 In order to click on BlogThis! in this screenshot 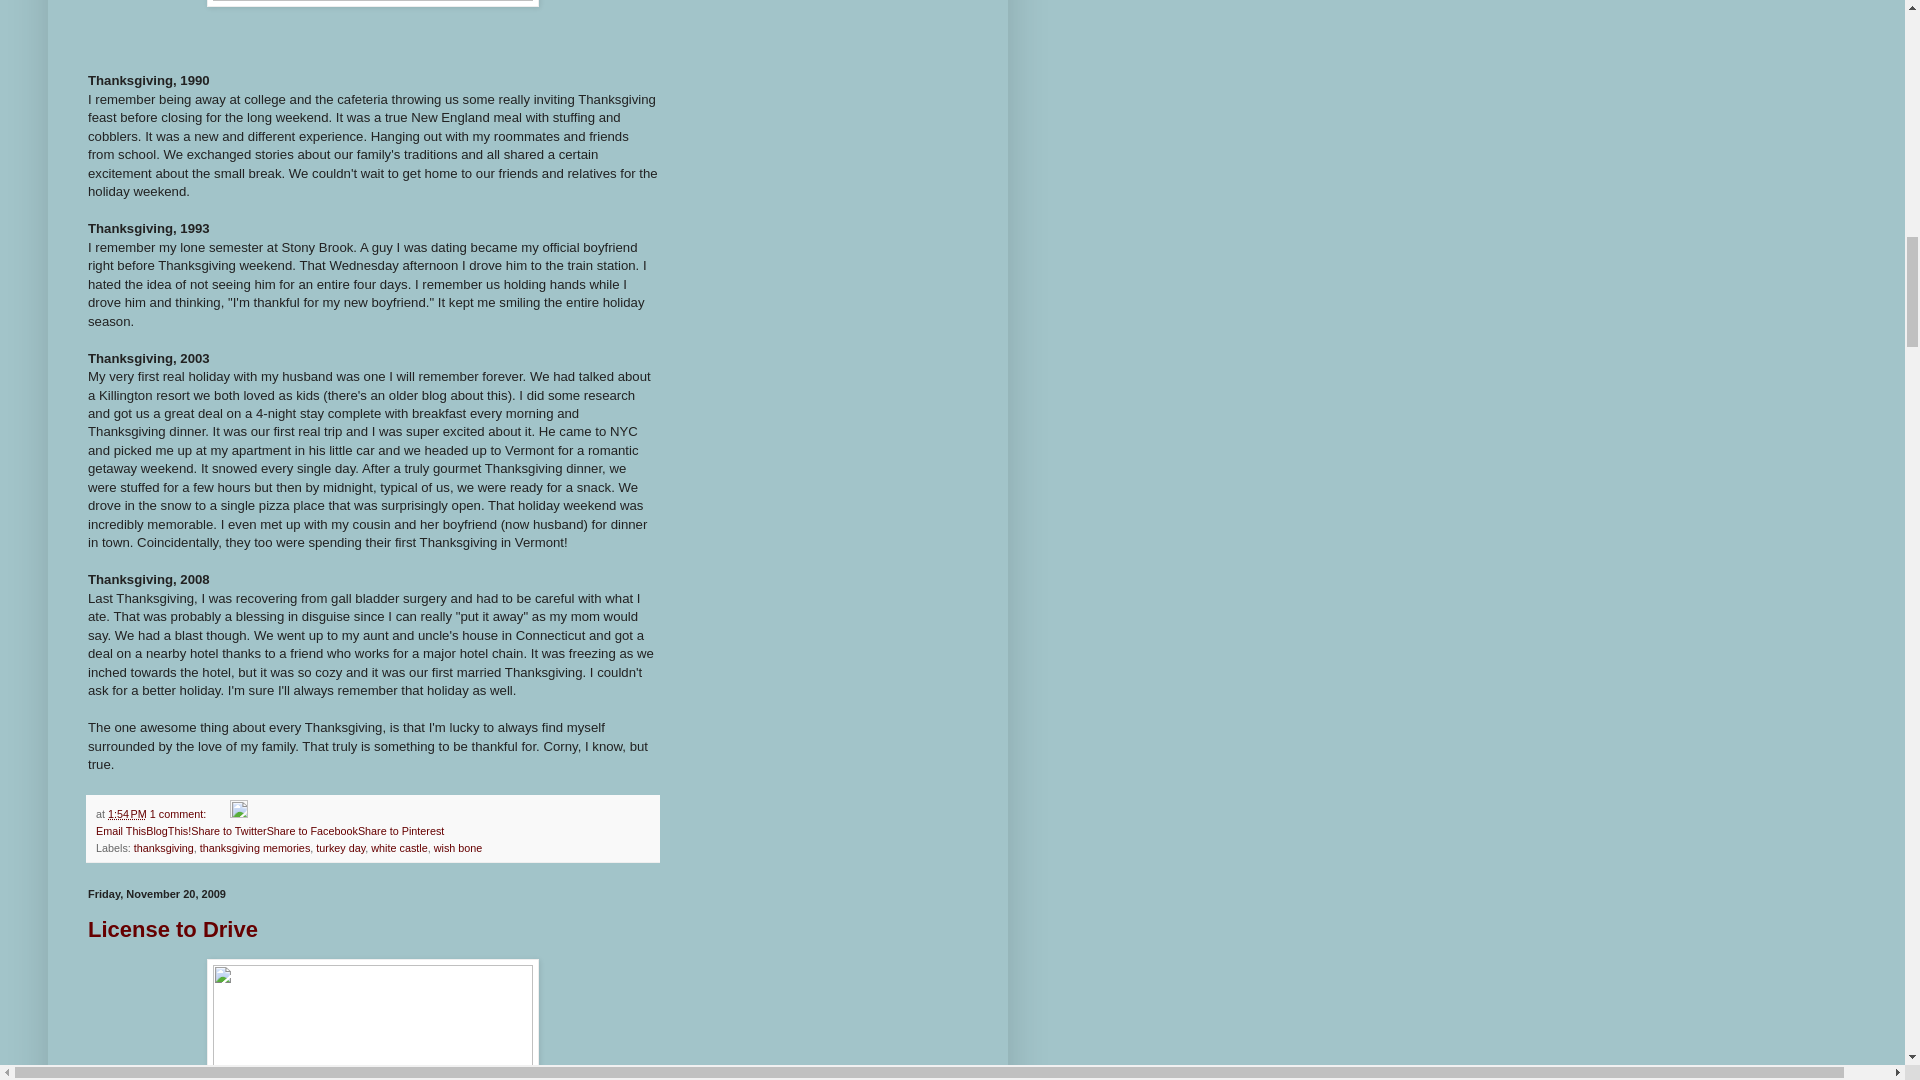, I will do `click(168, 831)`.